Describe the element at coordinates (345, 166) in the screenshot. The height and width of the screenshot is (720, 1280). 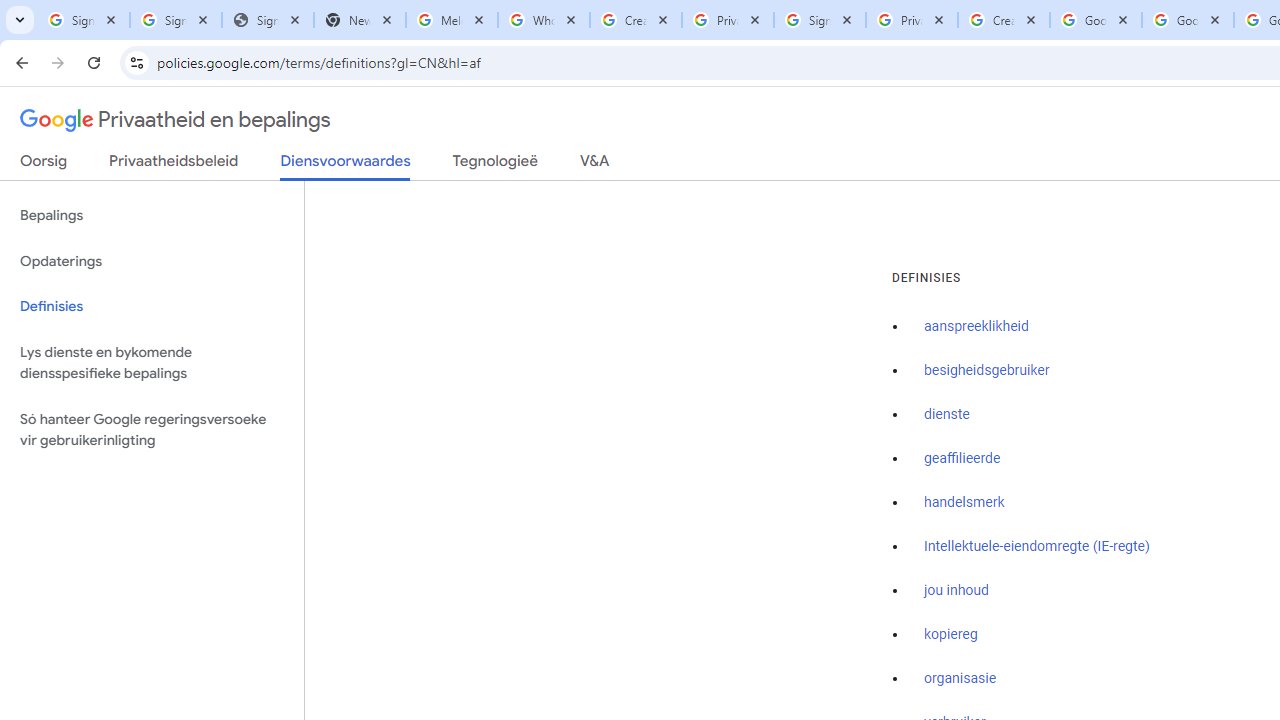
I see `Diensvoorwaardes` at that location.